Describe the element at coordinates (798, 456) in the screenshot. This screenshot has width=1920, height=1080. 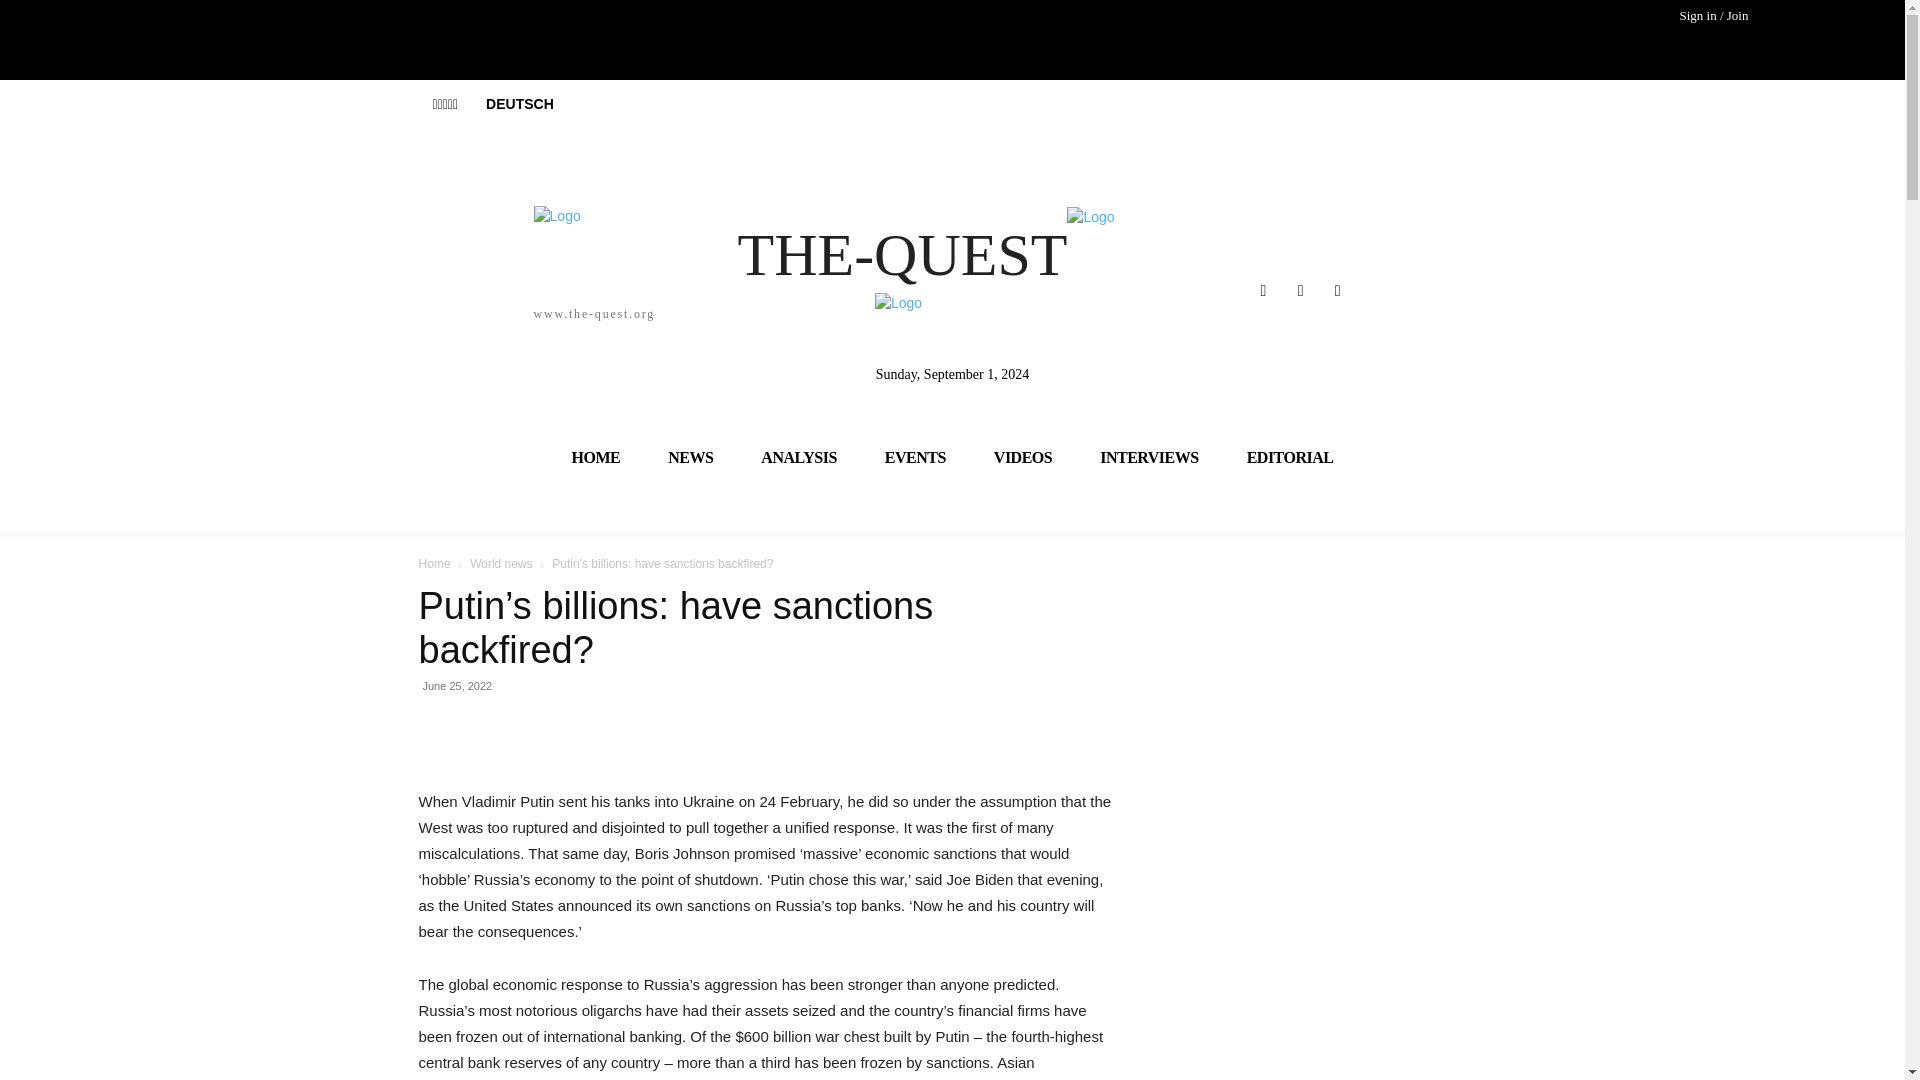
I see `ANALYSIS` at that location.